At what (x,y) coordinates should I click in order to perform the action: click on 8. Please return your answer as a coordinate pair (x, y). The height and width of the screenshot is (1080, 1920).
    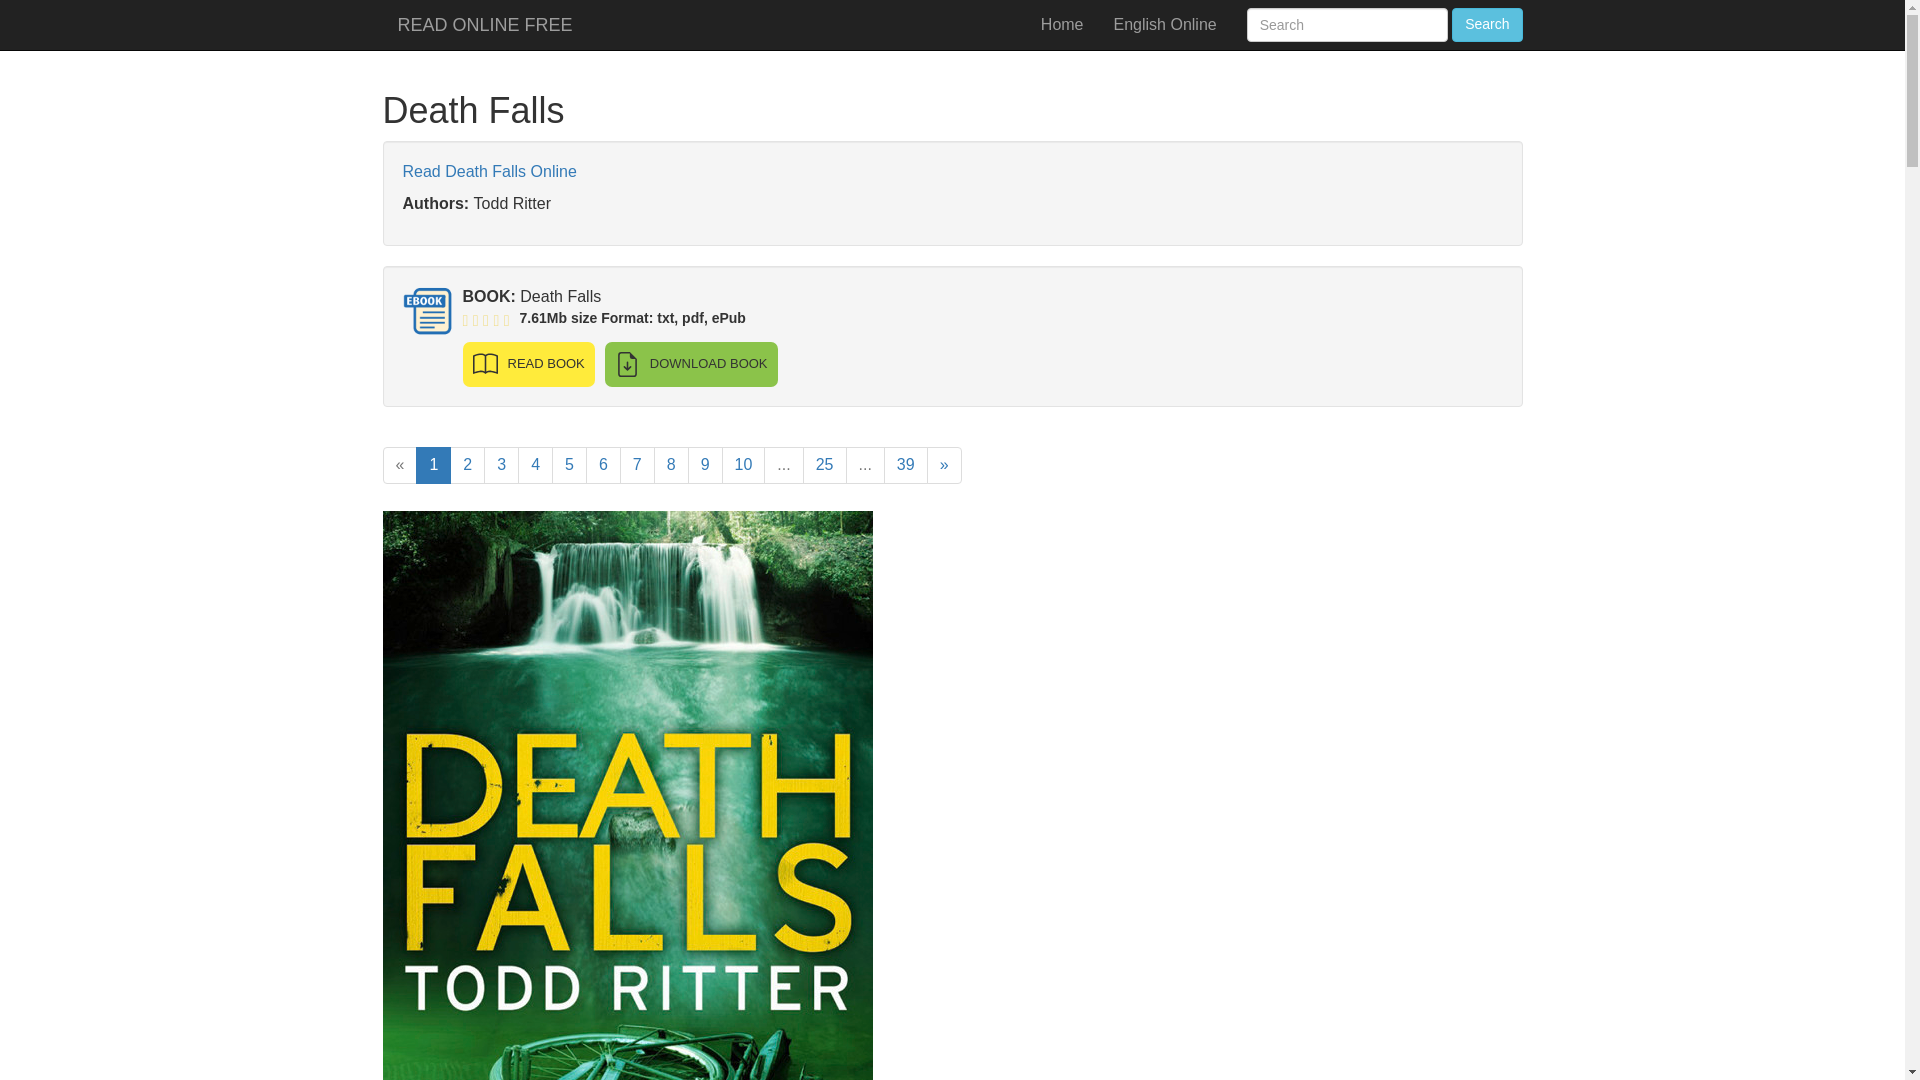
    Looking at the image, I should click on (672, 465).